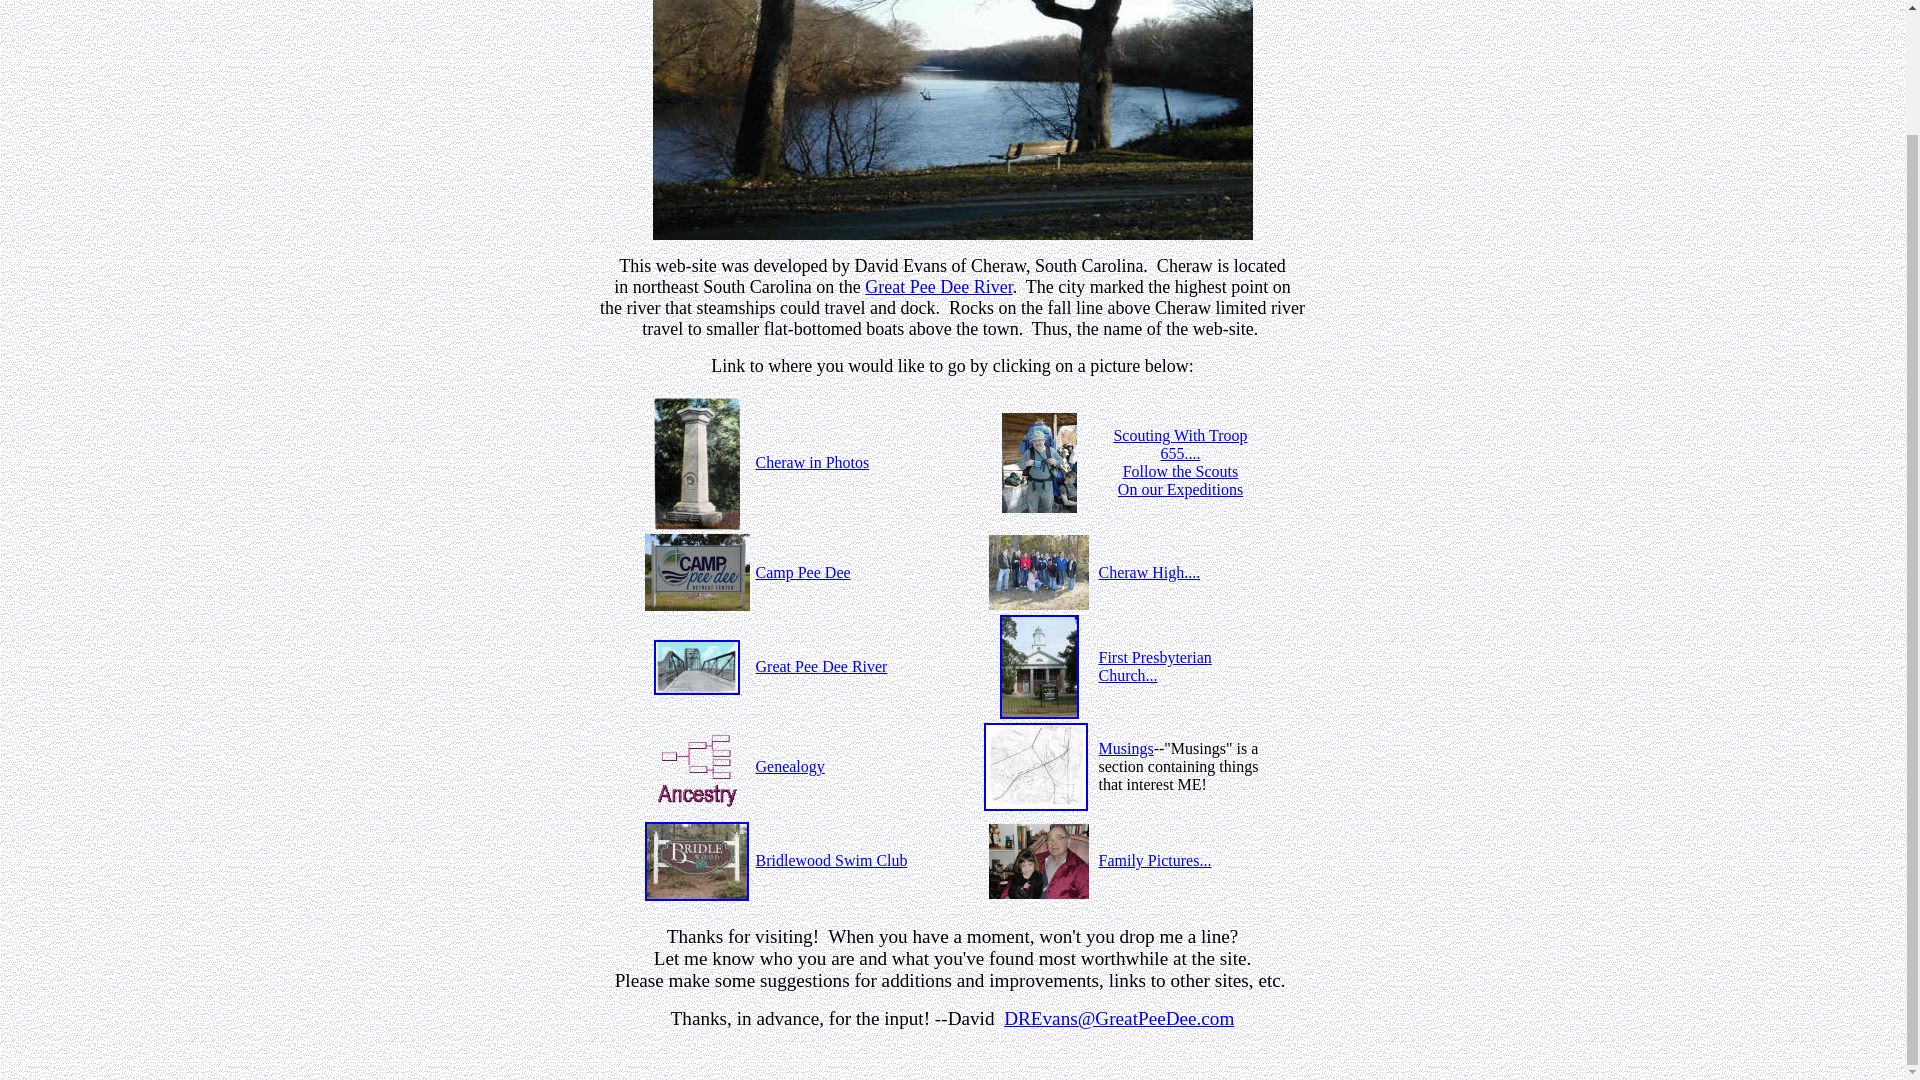 The height and width of the screenshot is (1080, 1920). Describe the element at coordinates (938, 286) in the screenshot. I see `Great Pee Dee River` at that location.